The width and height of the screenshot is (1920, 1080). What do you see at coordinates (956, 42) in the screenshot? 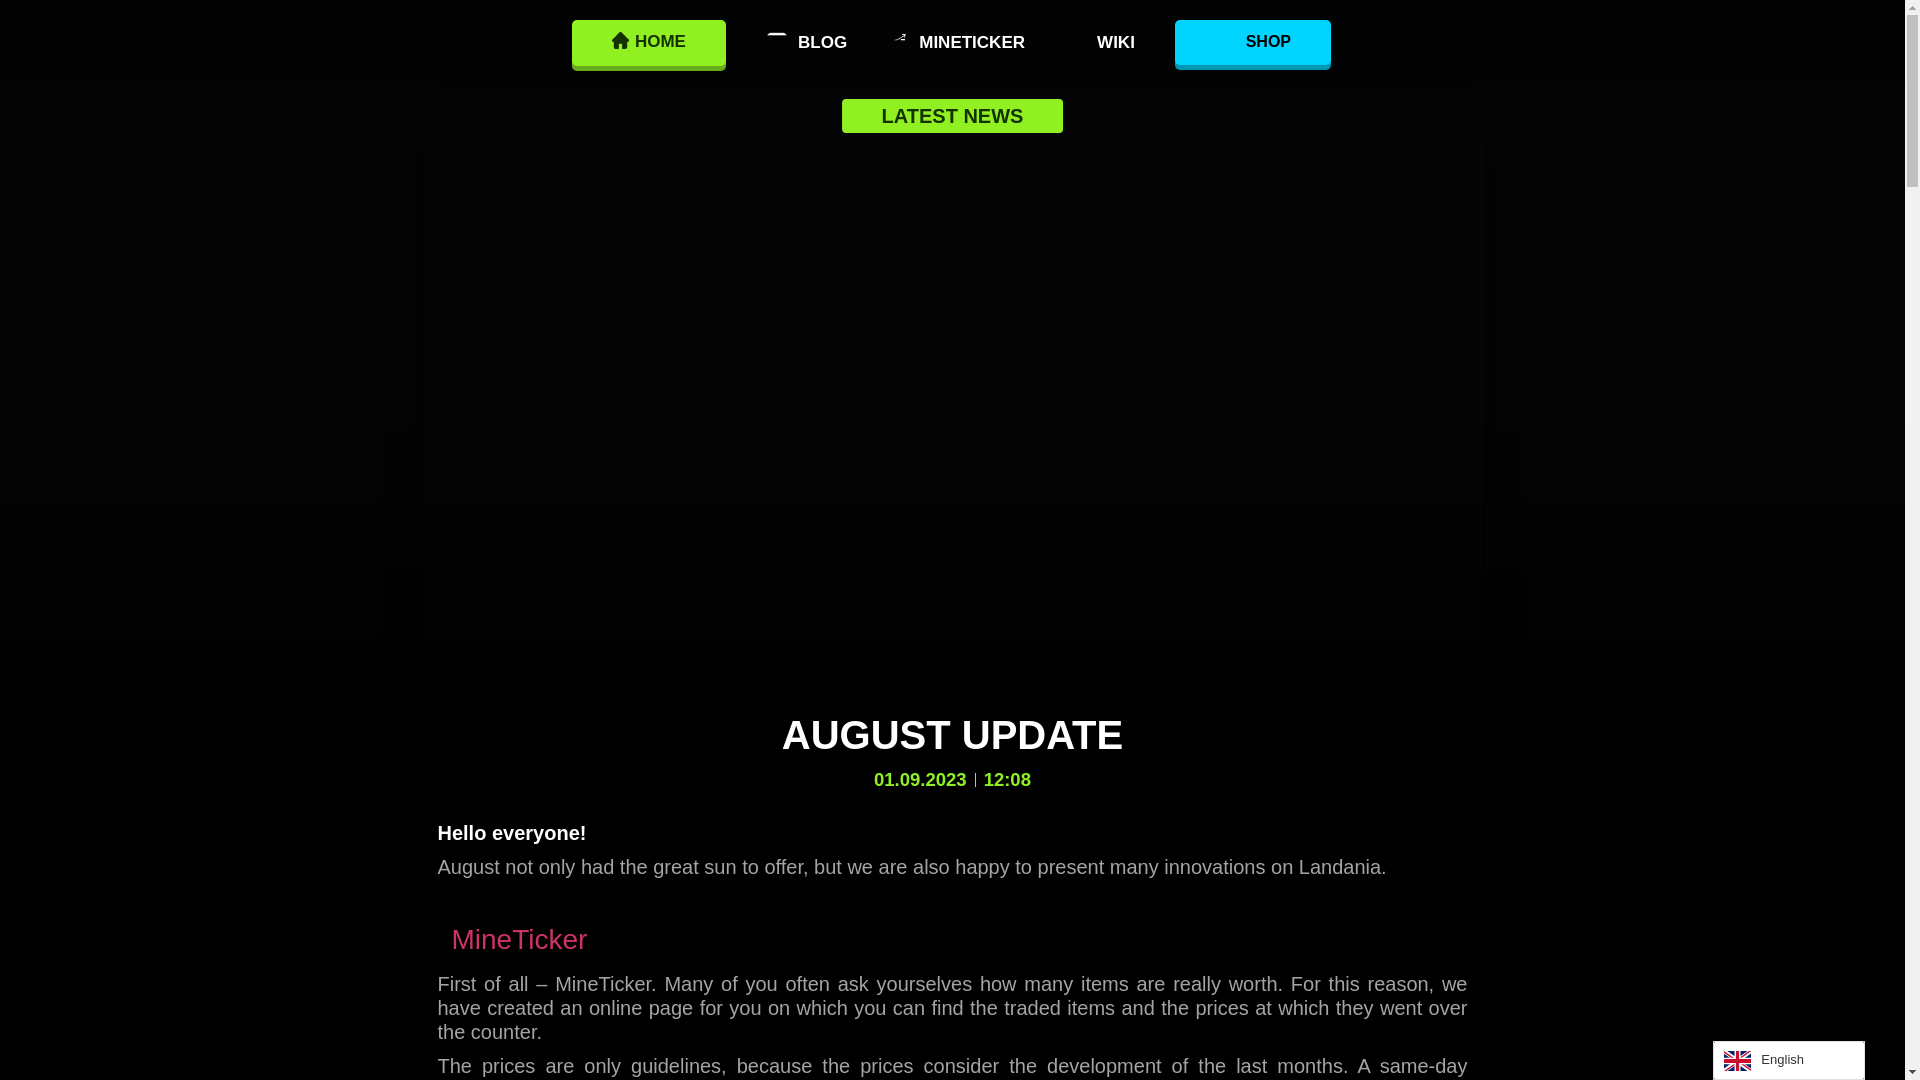
I see `MINETICKER` at bounding box center [956, 42].